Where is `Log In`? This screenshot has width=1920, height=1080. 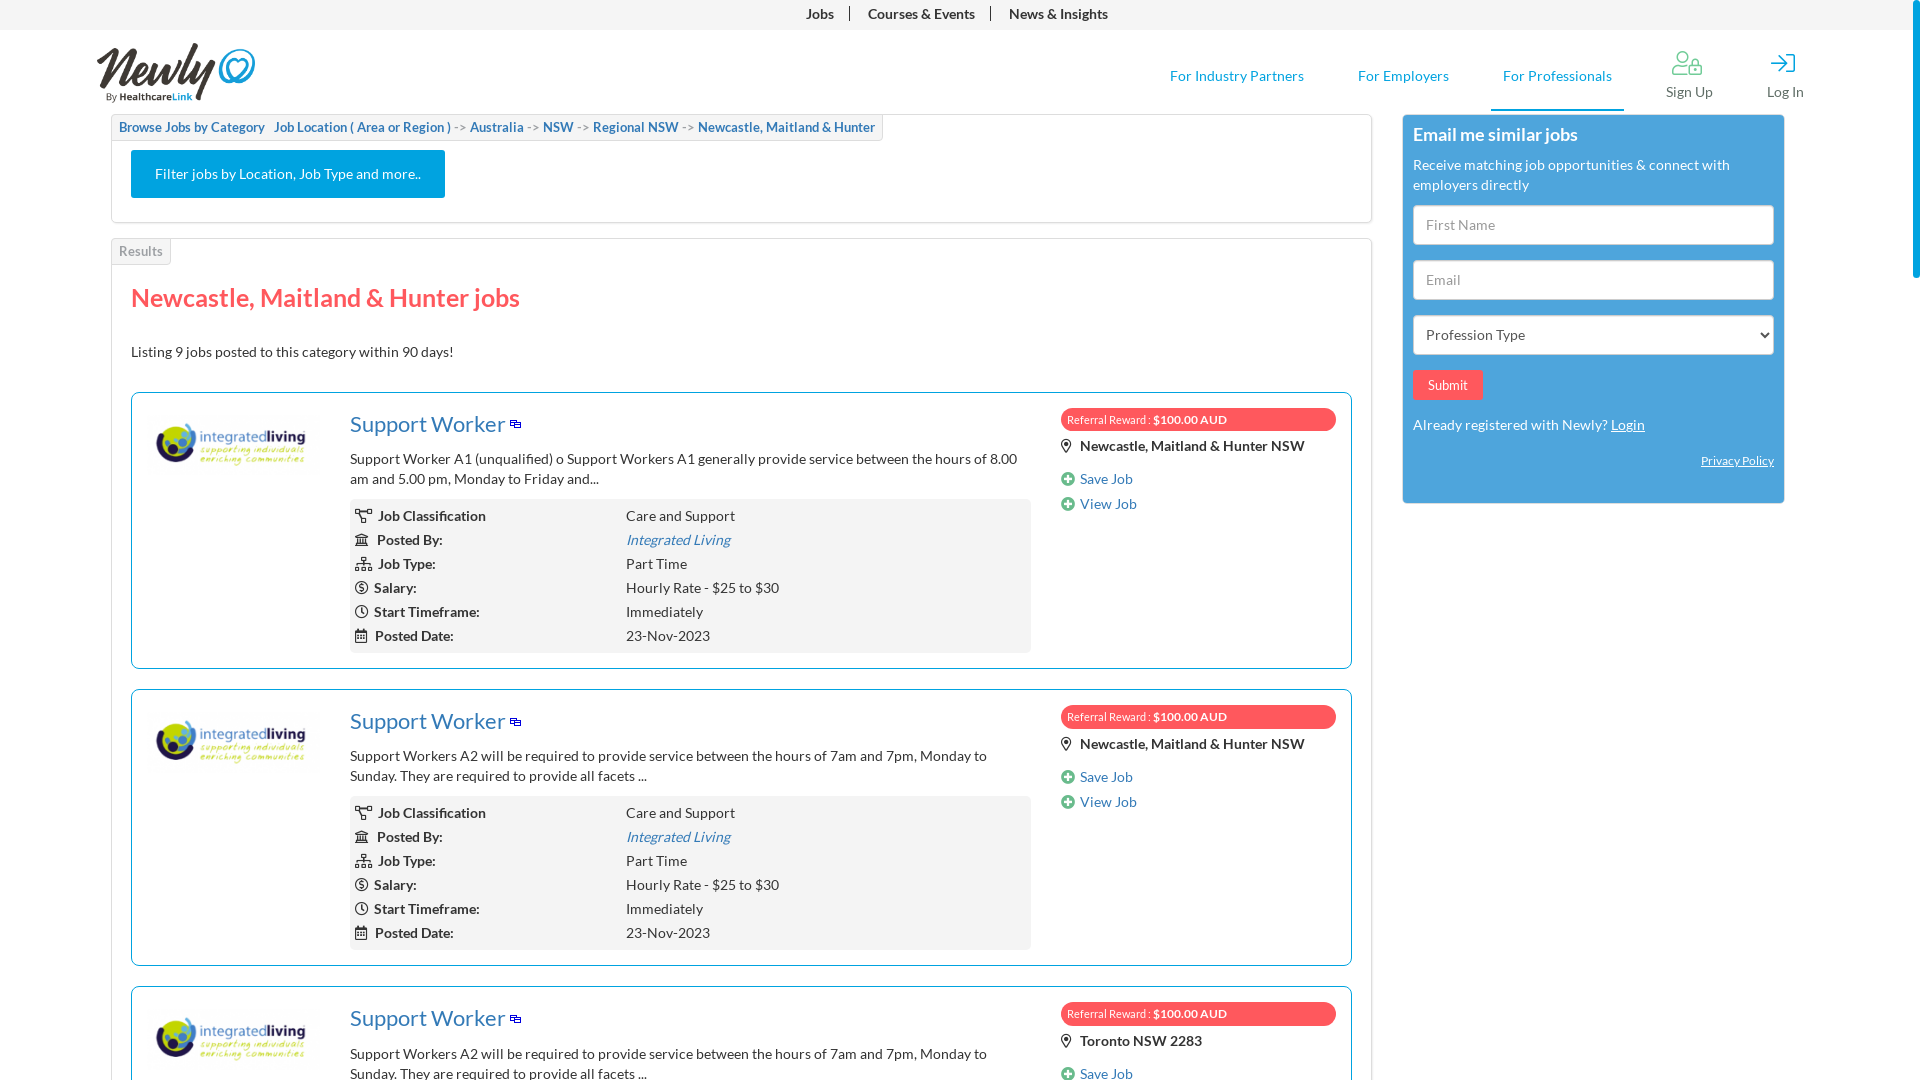 Log In is located at coordinates (1786, 76).